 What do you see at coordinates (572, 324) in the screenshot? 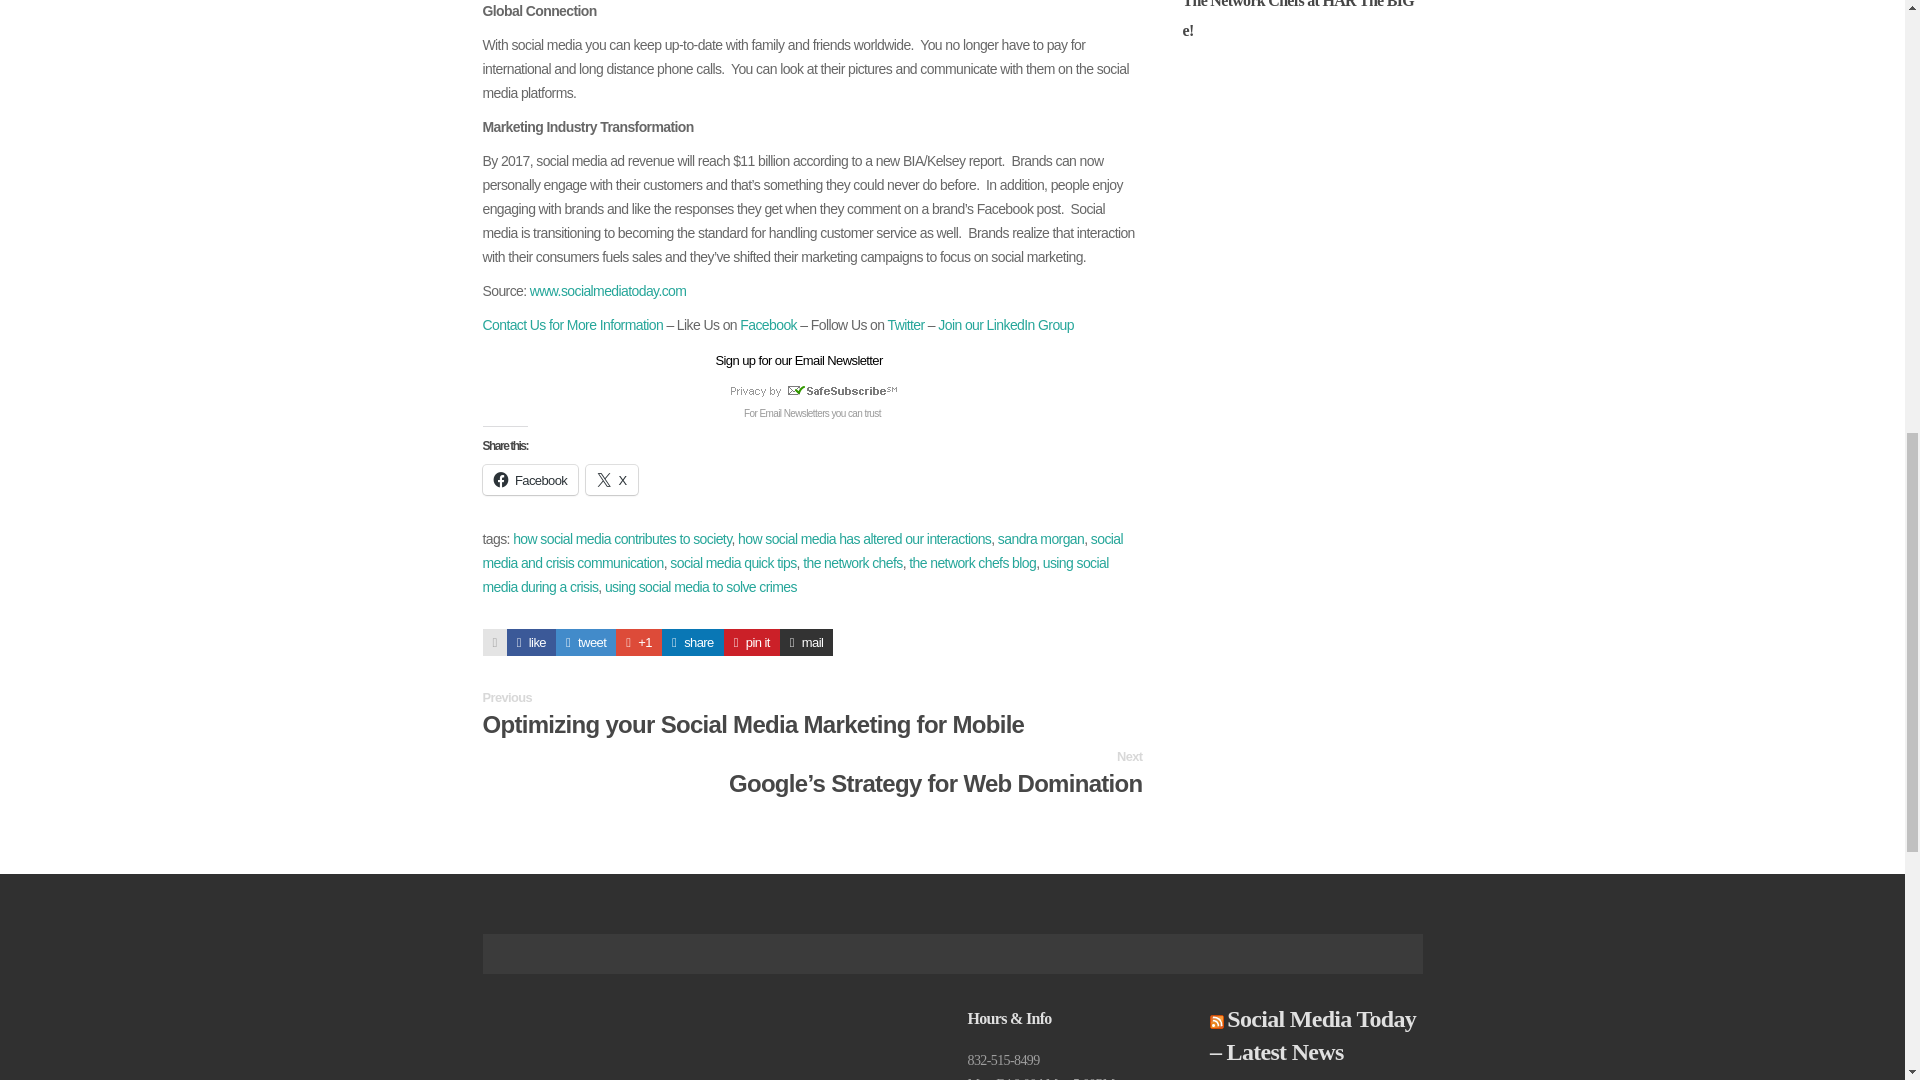
I see `Contact Us for More Information` at bounding box center [572, 324].